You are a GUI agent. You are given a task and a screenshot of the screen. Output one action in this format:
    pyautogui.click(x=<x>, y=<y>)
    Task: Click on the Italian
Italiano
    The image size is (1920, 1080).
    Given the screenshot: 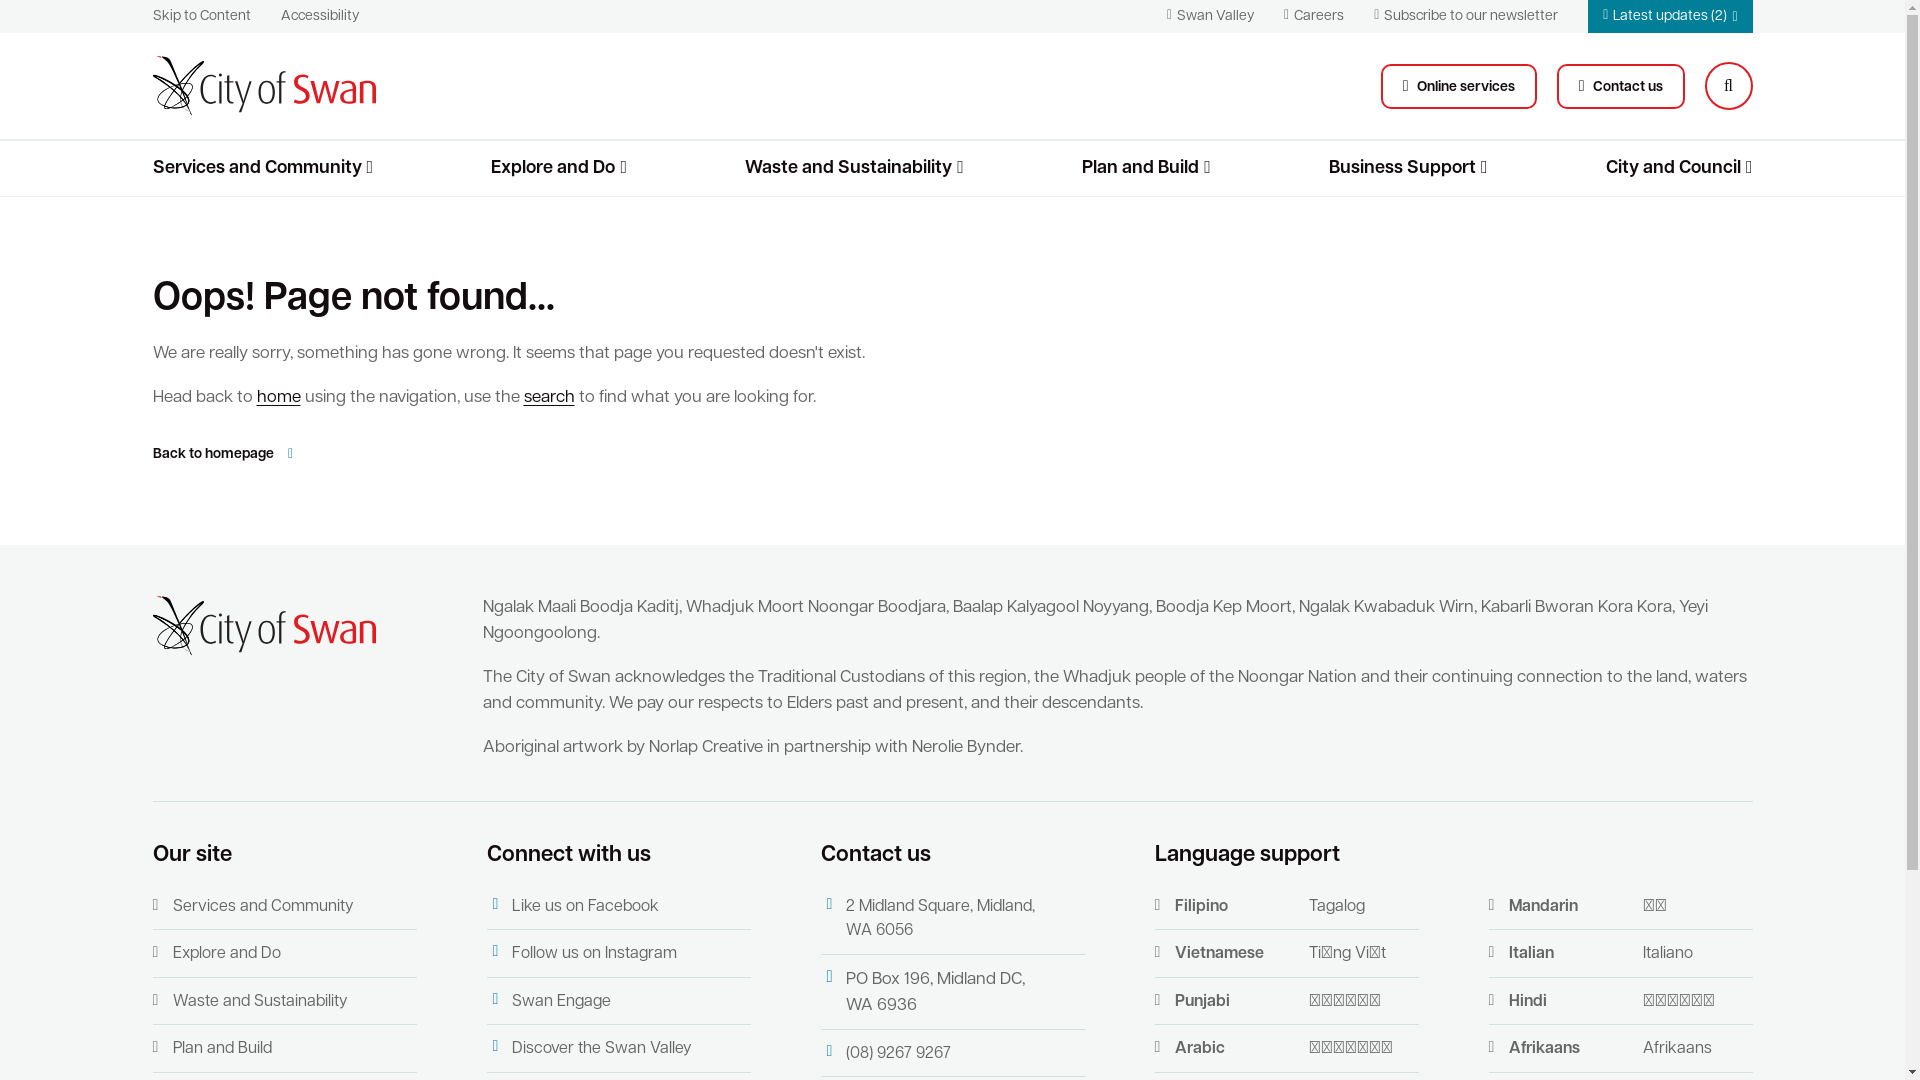 What is the action you would take?
    pyautogui.click(x=1620, y=954)
    